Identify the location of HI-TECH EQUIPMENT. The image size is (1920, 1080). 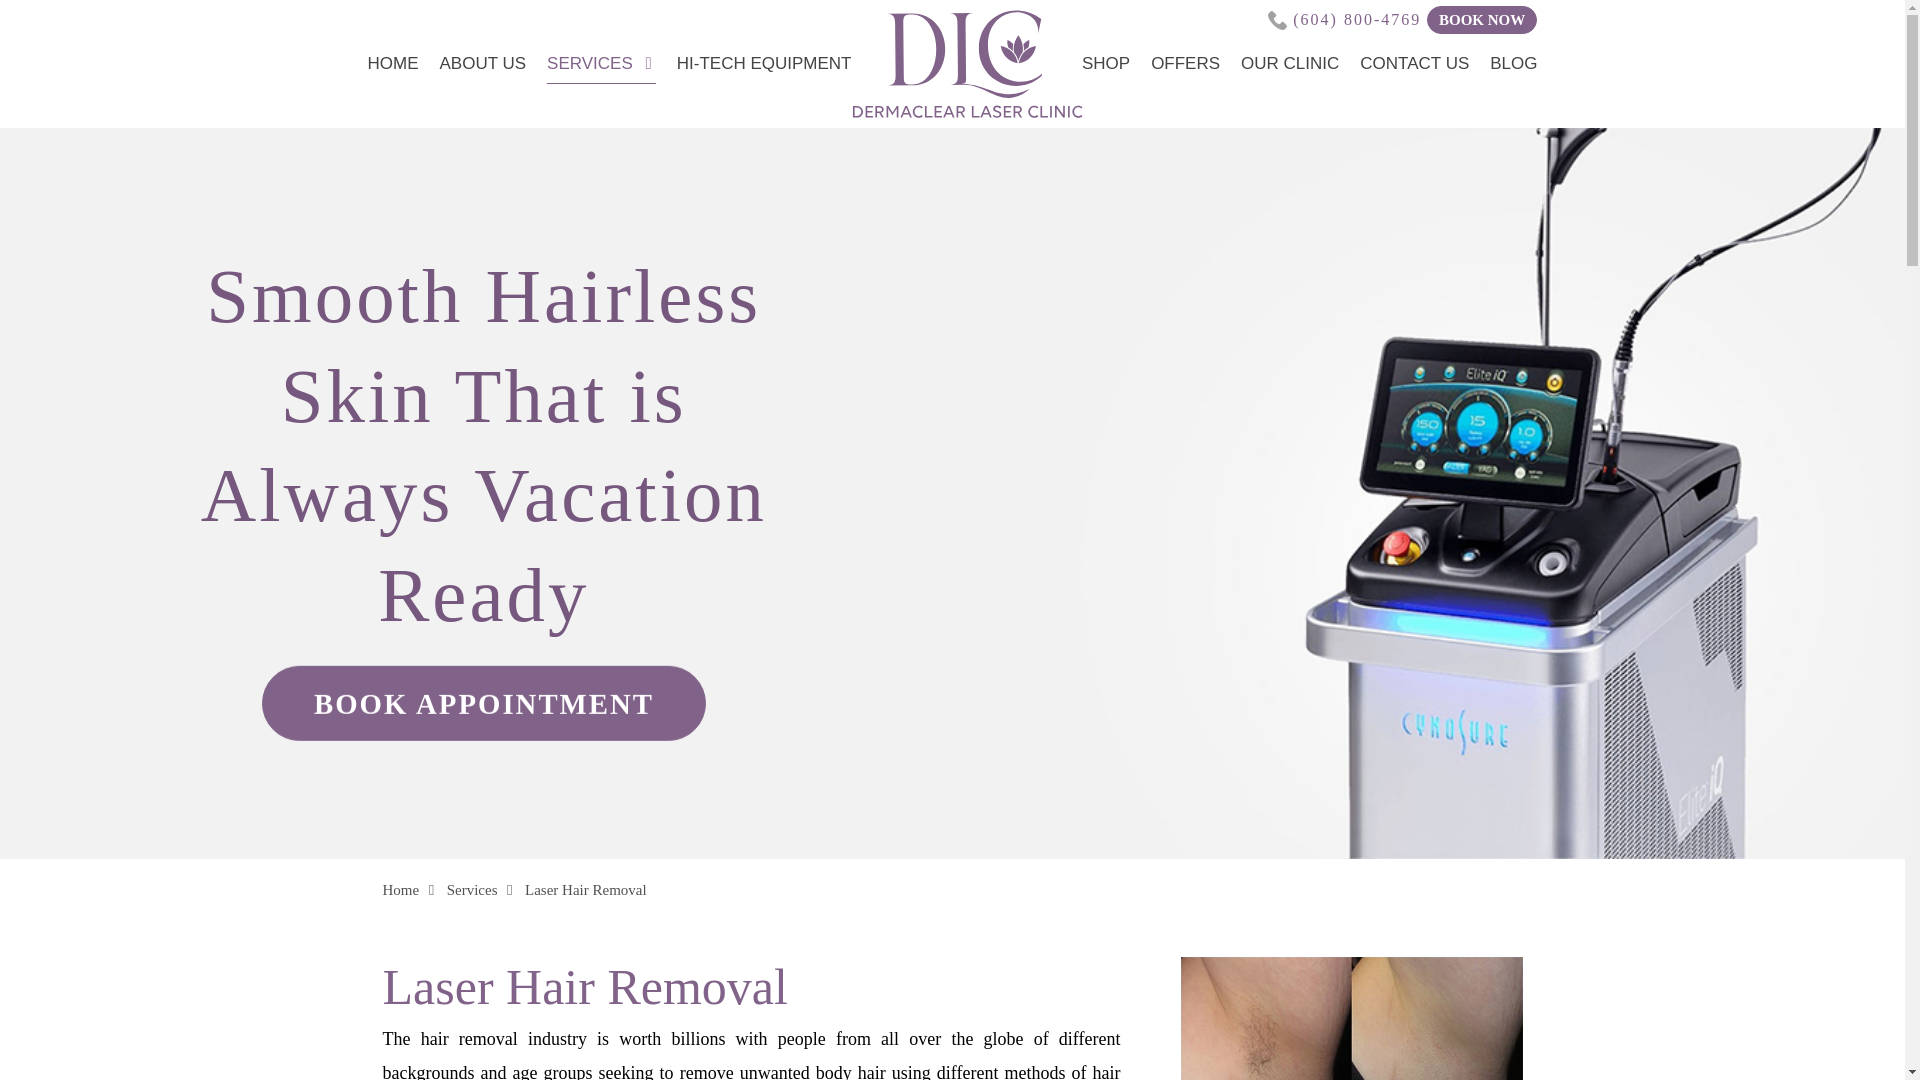
(764, 64).